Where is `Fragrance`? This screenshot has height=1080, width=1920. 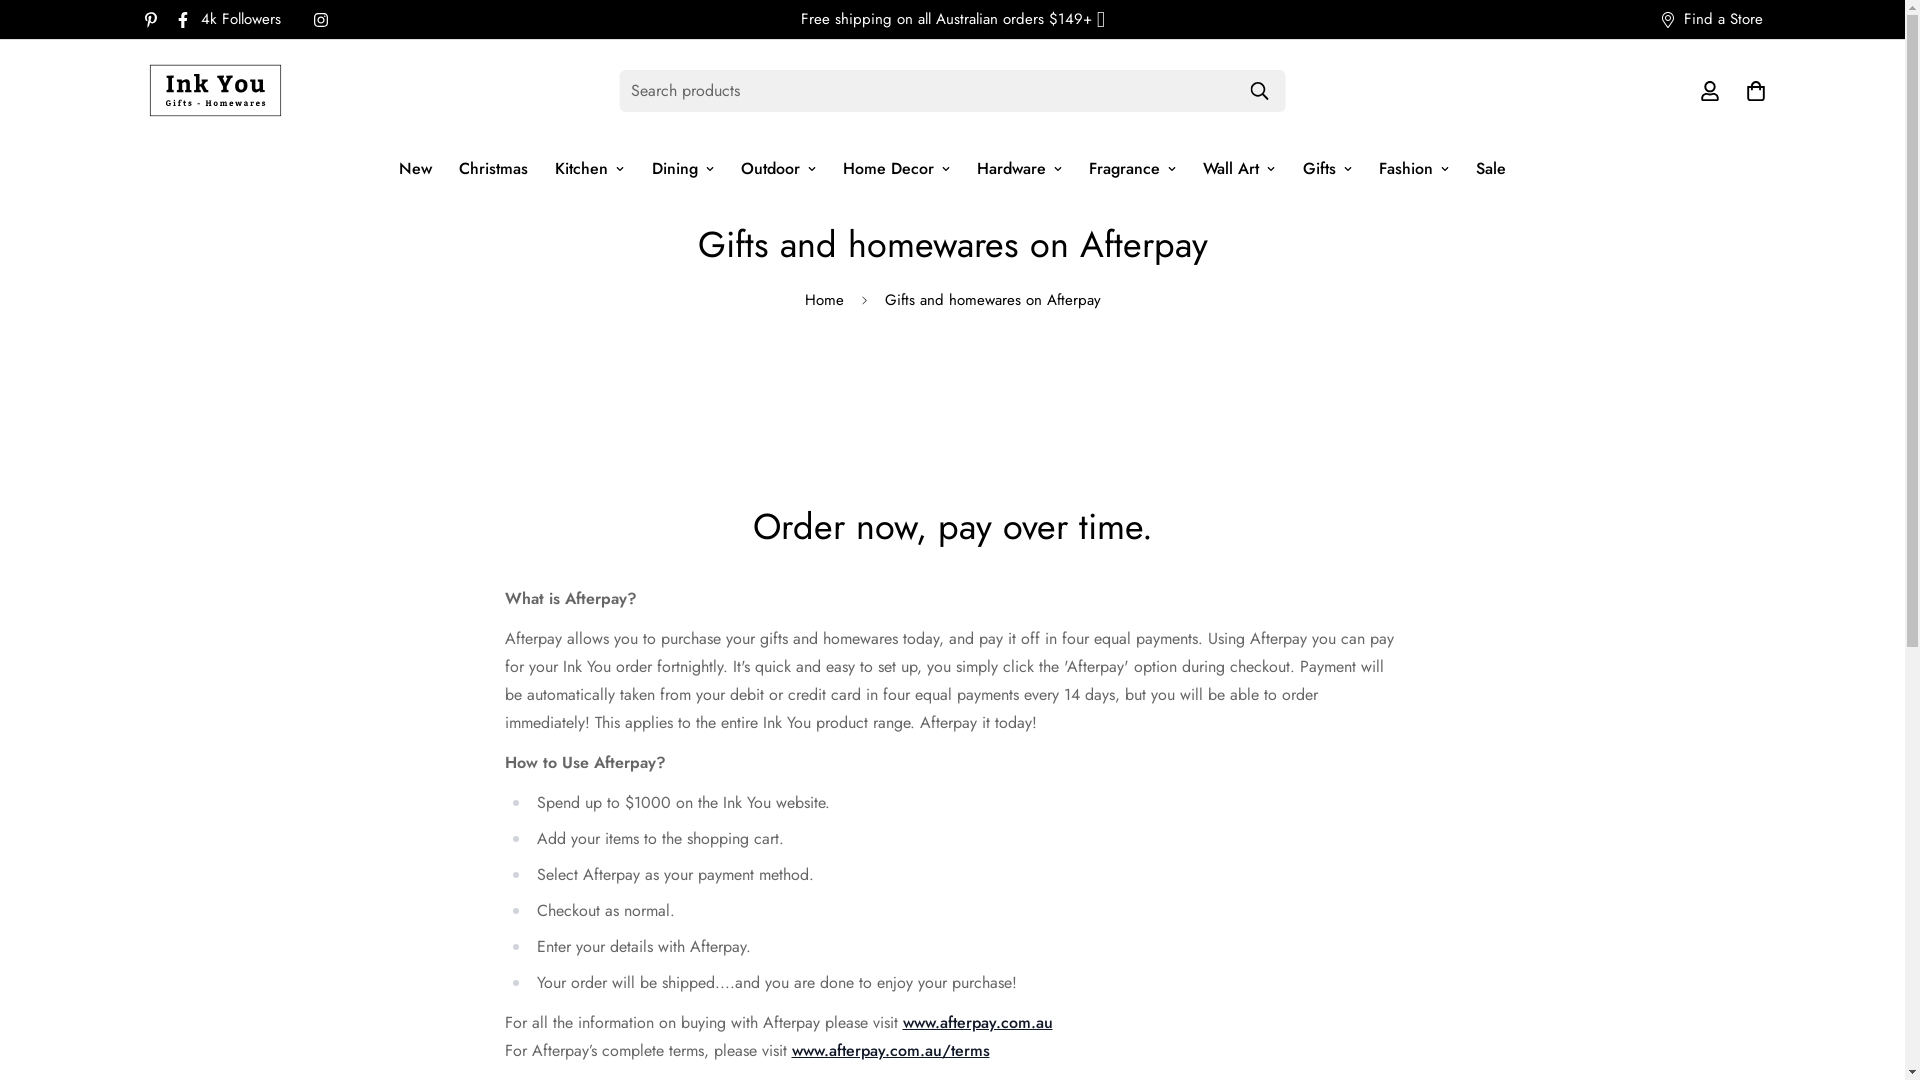 Fragrance is located at coordinates (1133, 168).